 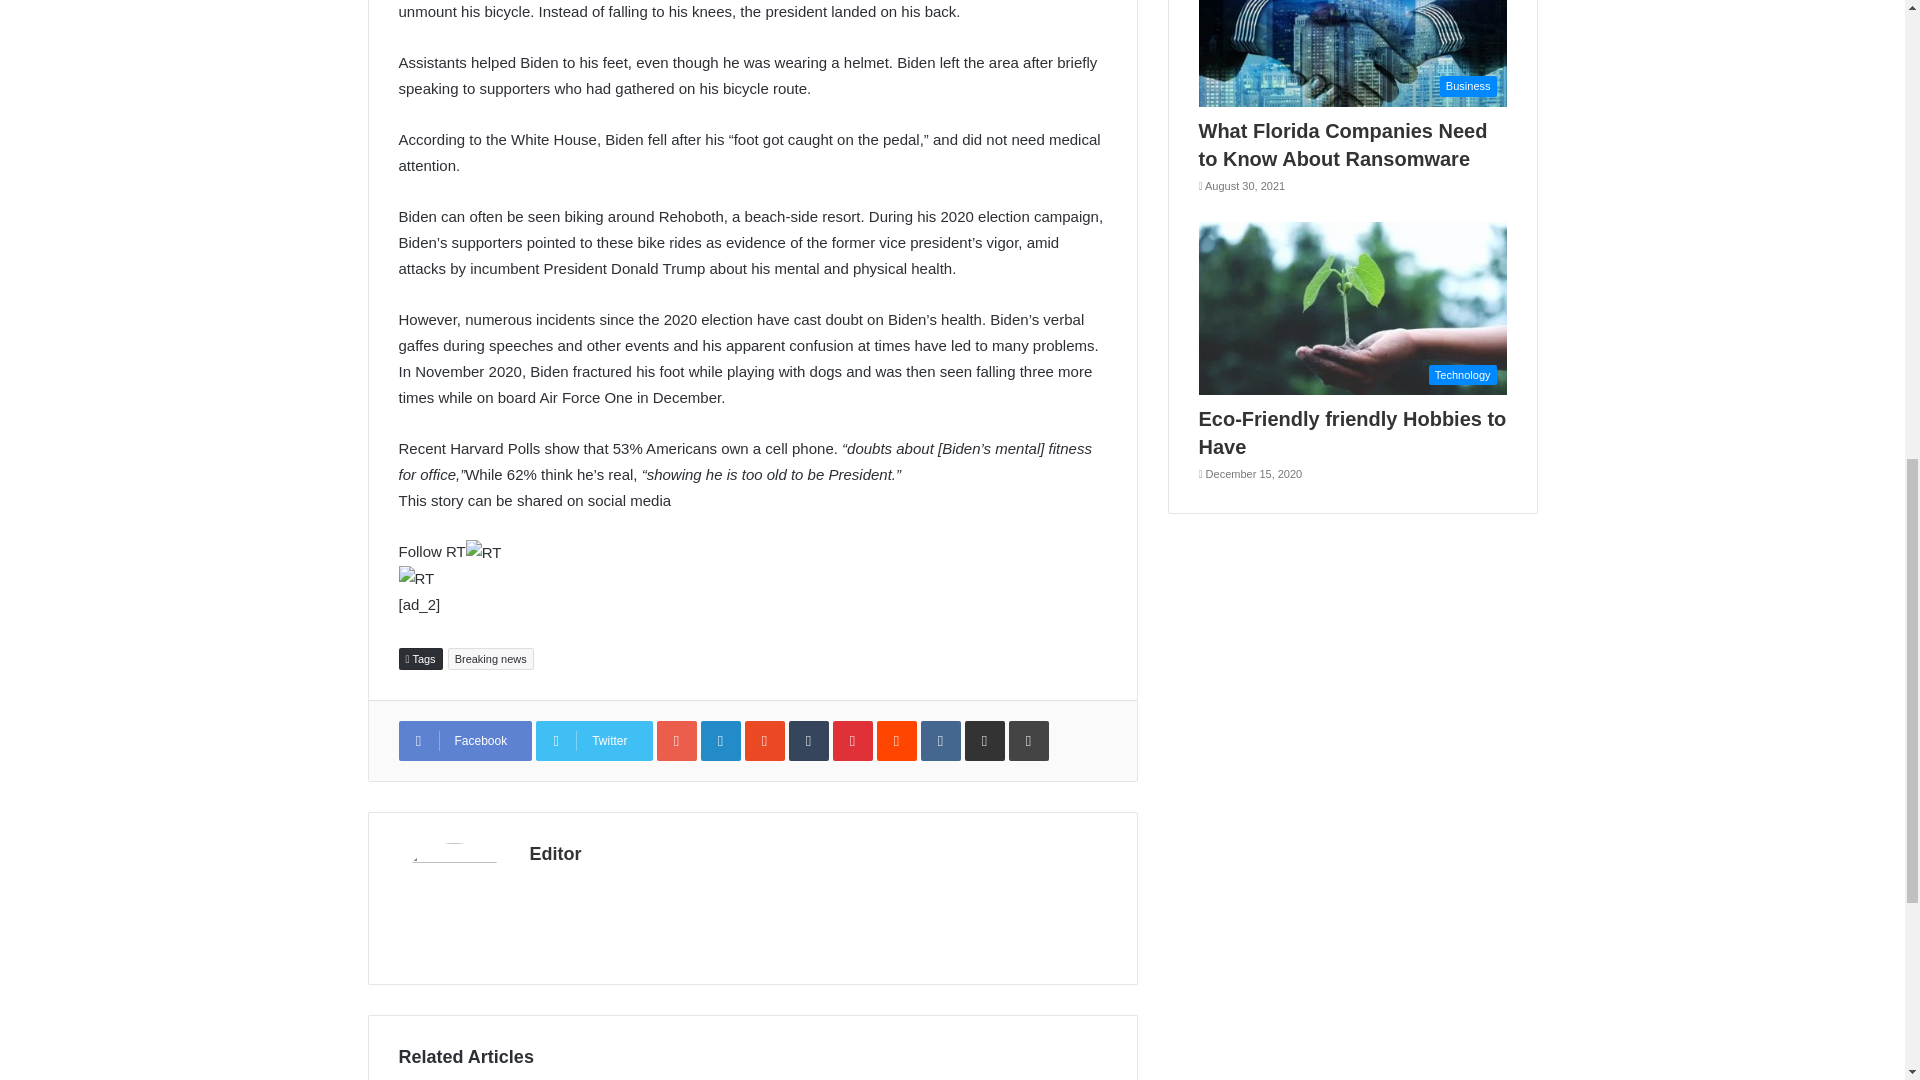 What do you see at coordinates (594, 741) in the screenshot?
I see `Twitter` at bounding box center [594, 741].